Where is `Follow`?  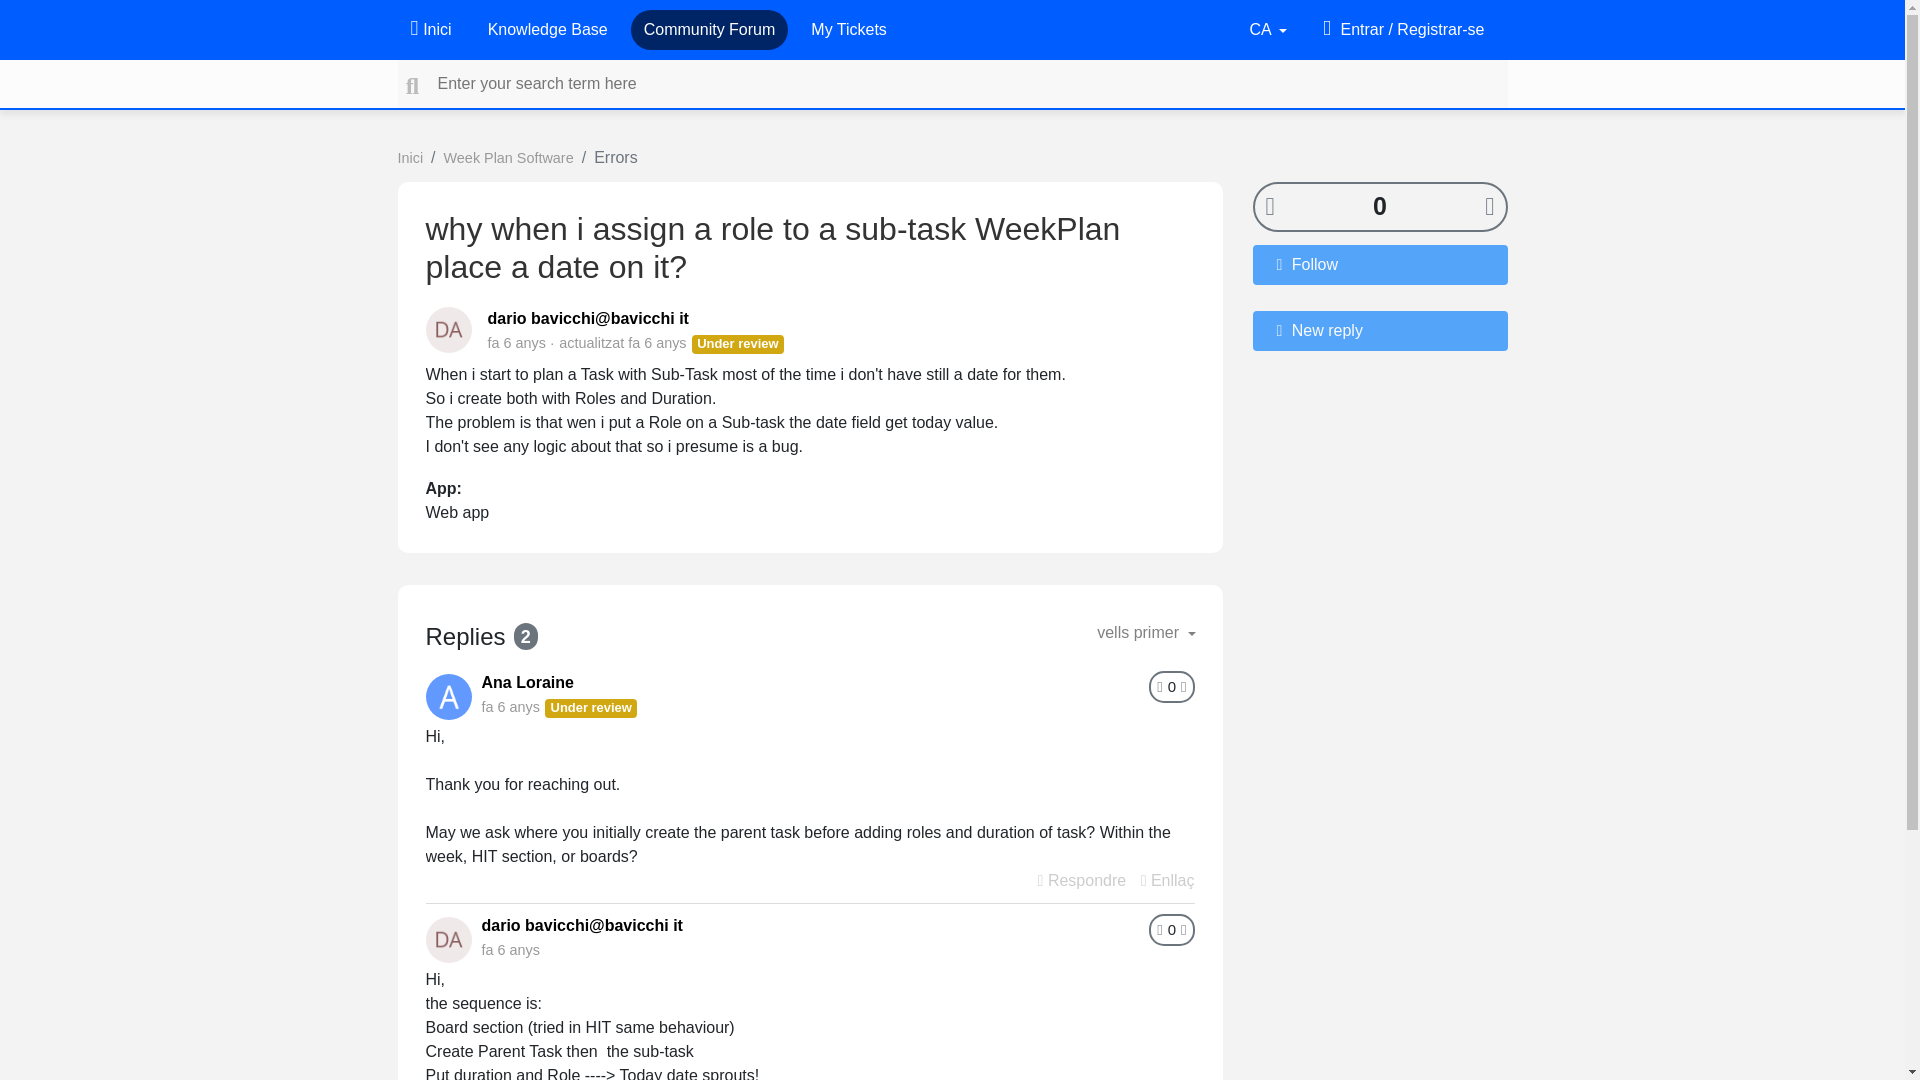
Follow is located at coordinates (1379, 264).